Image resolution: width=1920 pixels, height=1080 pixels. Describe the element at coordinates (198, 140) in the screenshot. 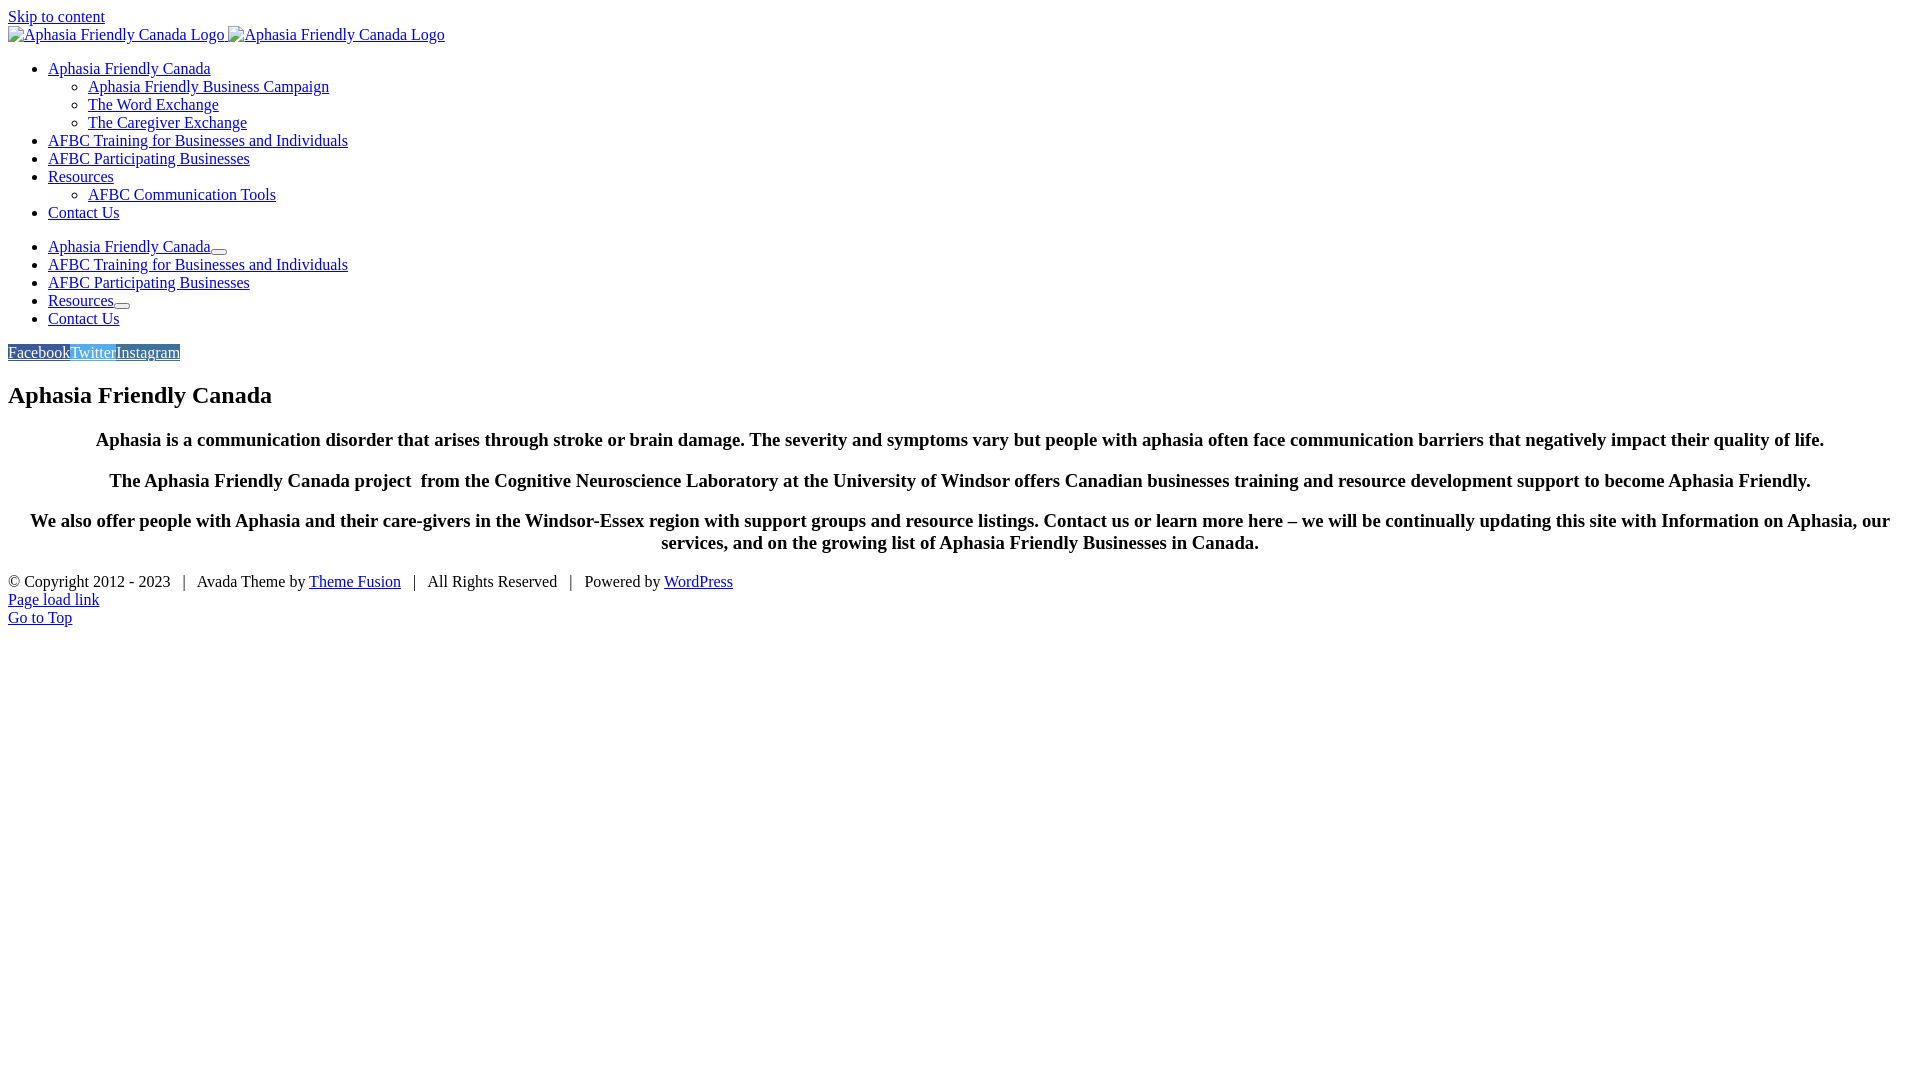

I see `AFBC Training for Businesses and Individuals` at that location.